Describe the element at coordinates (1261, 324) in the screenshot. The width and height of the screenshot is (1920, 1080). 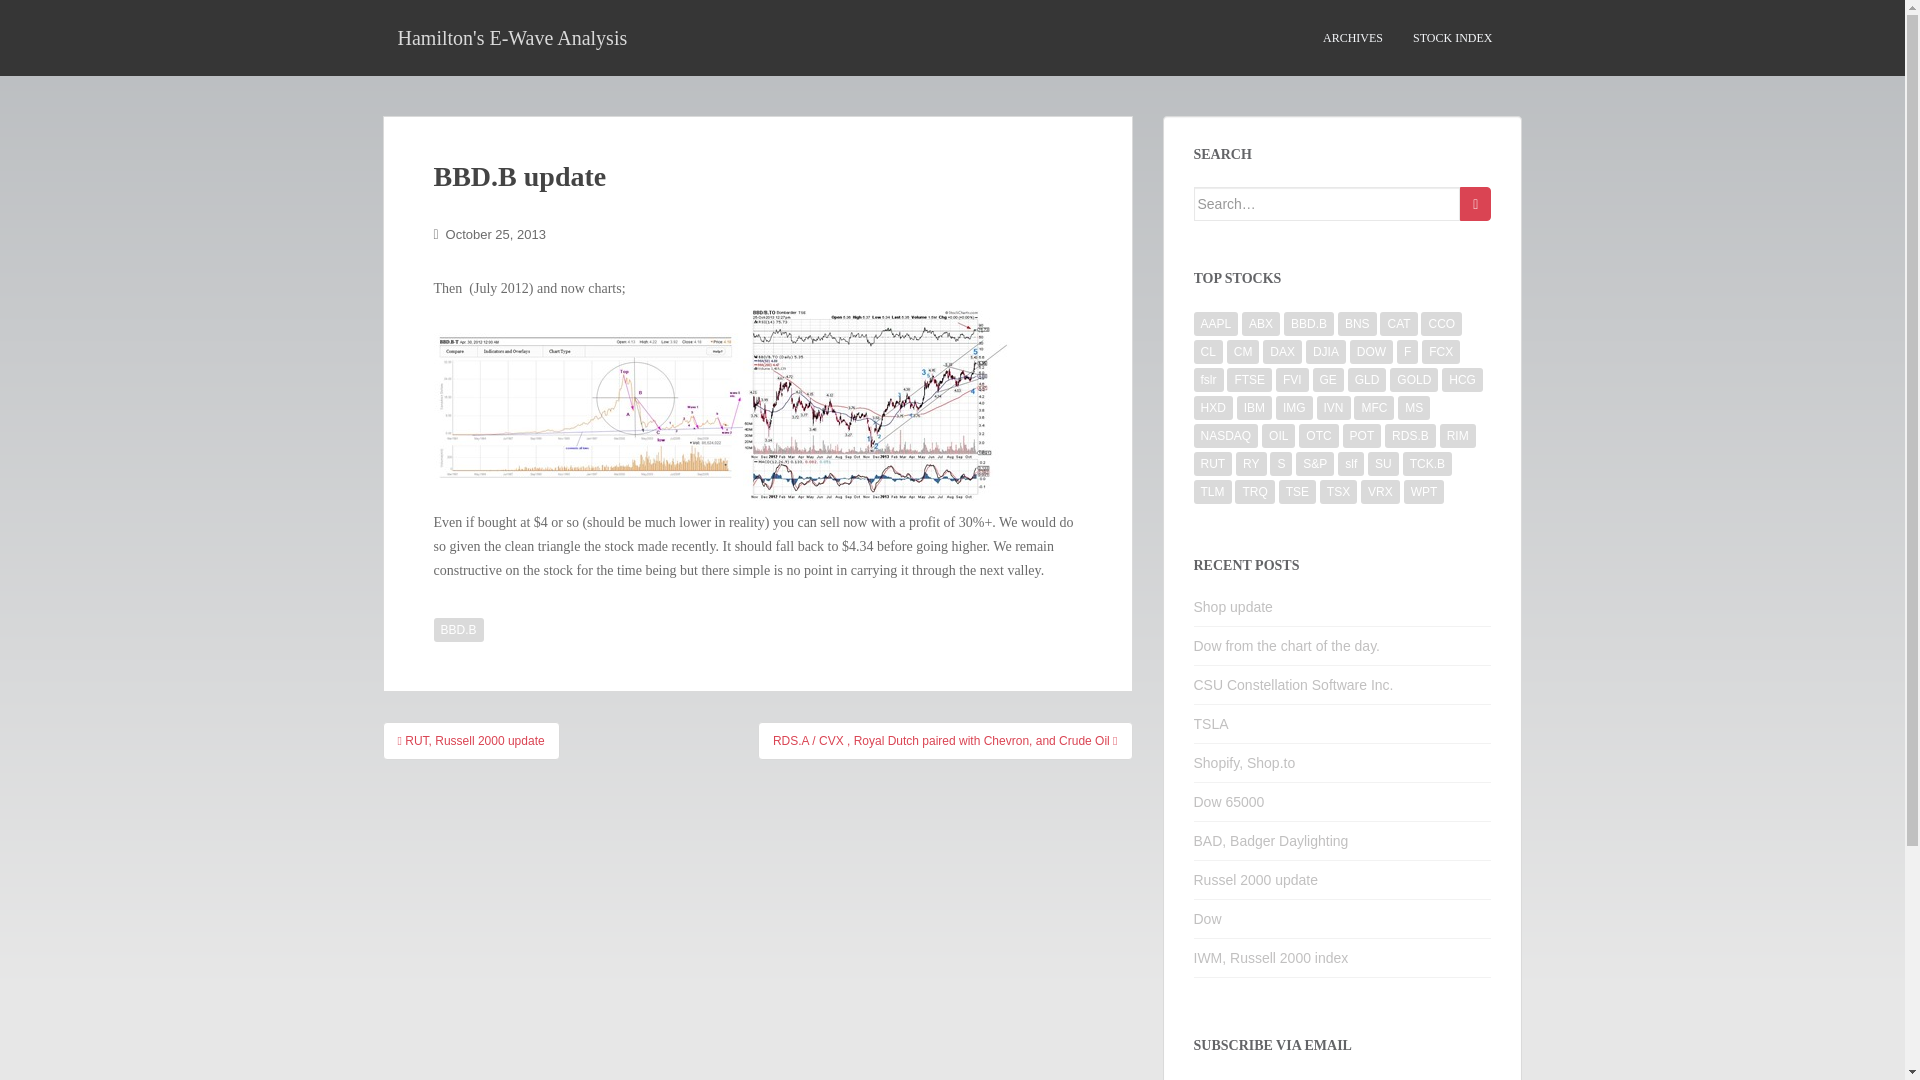
I see `ABX` at that location.